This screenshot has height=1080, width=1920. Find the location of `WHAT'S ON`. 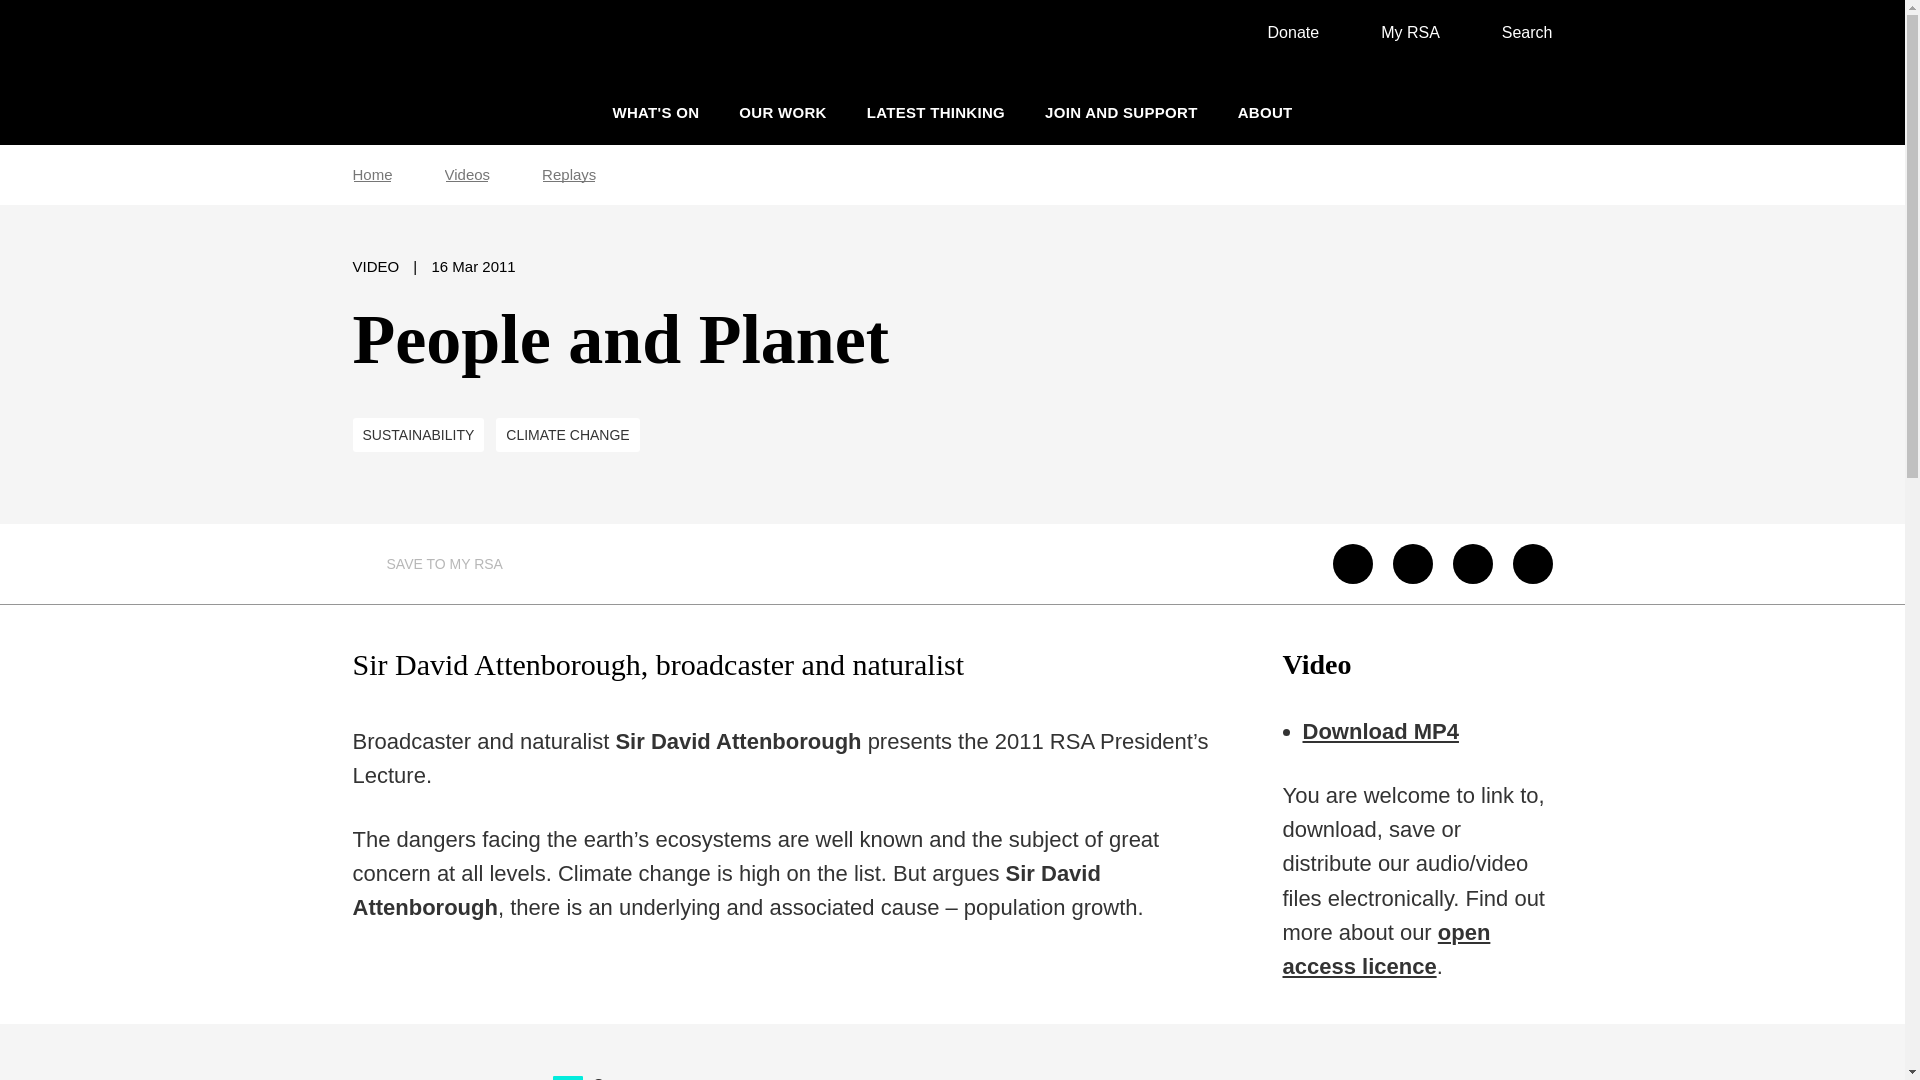

WHAT'S ON is located at coordinates (655, 112).